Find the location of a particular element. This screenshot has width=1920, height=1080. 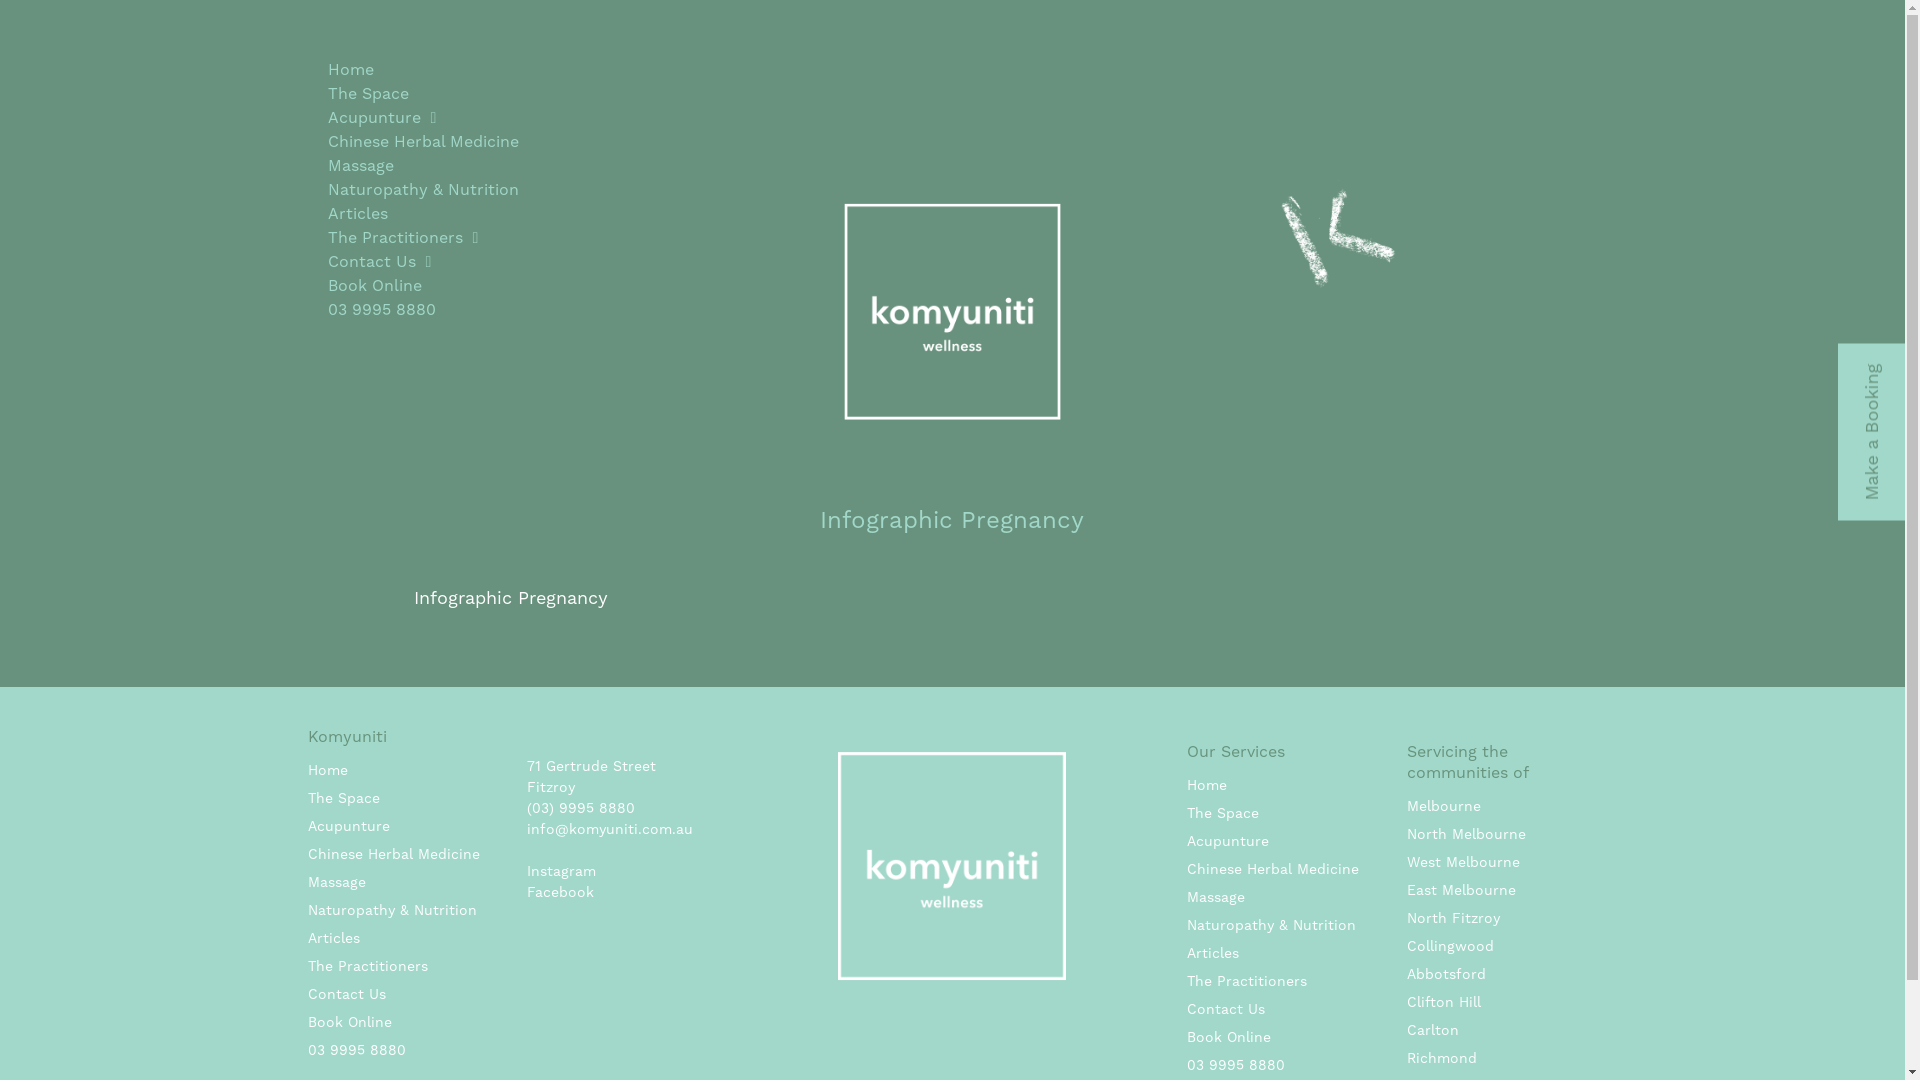

Articles is located at coordinates (334, 938).